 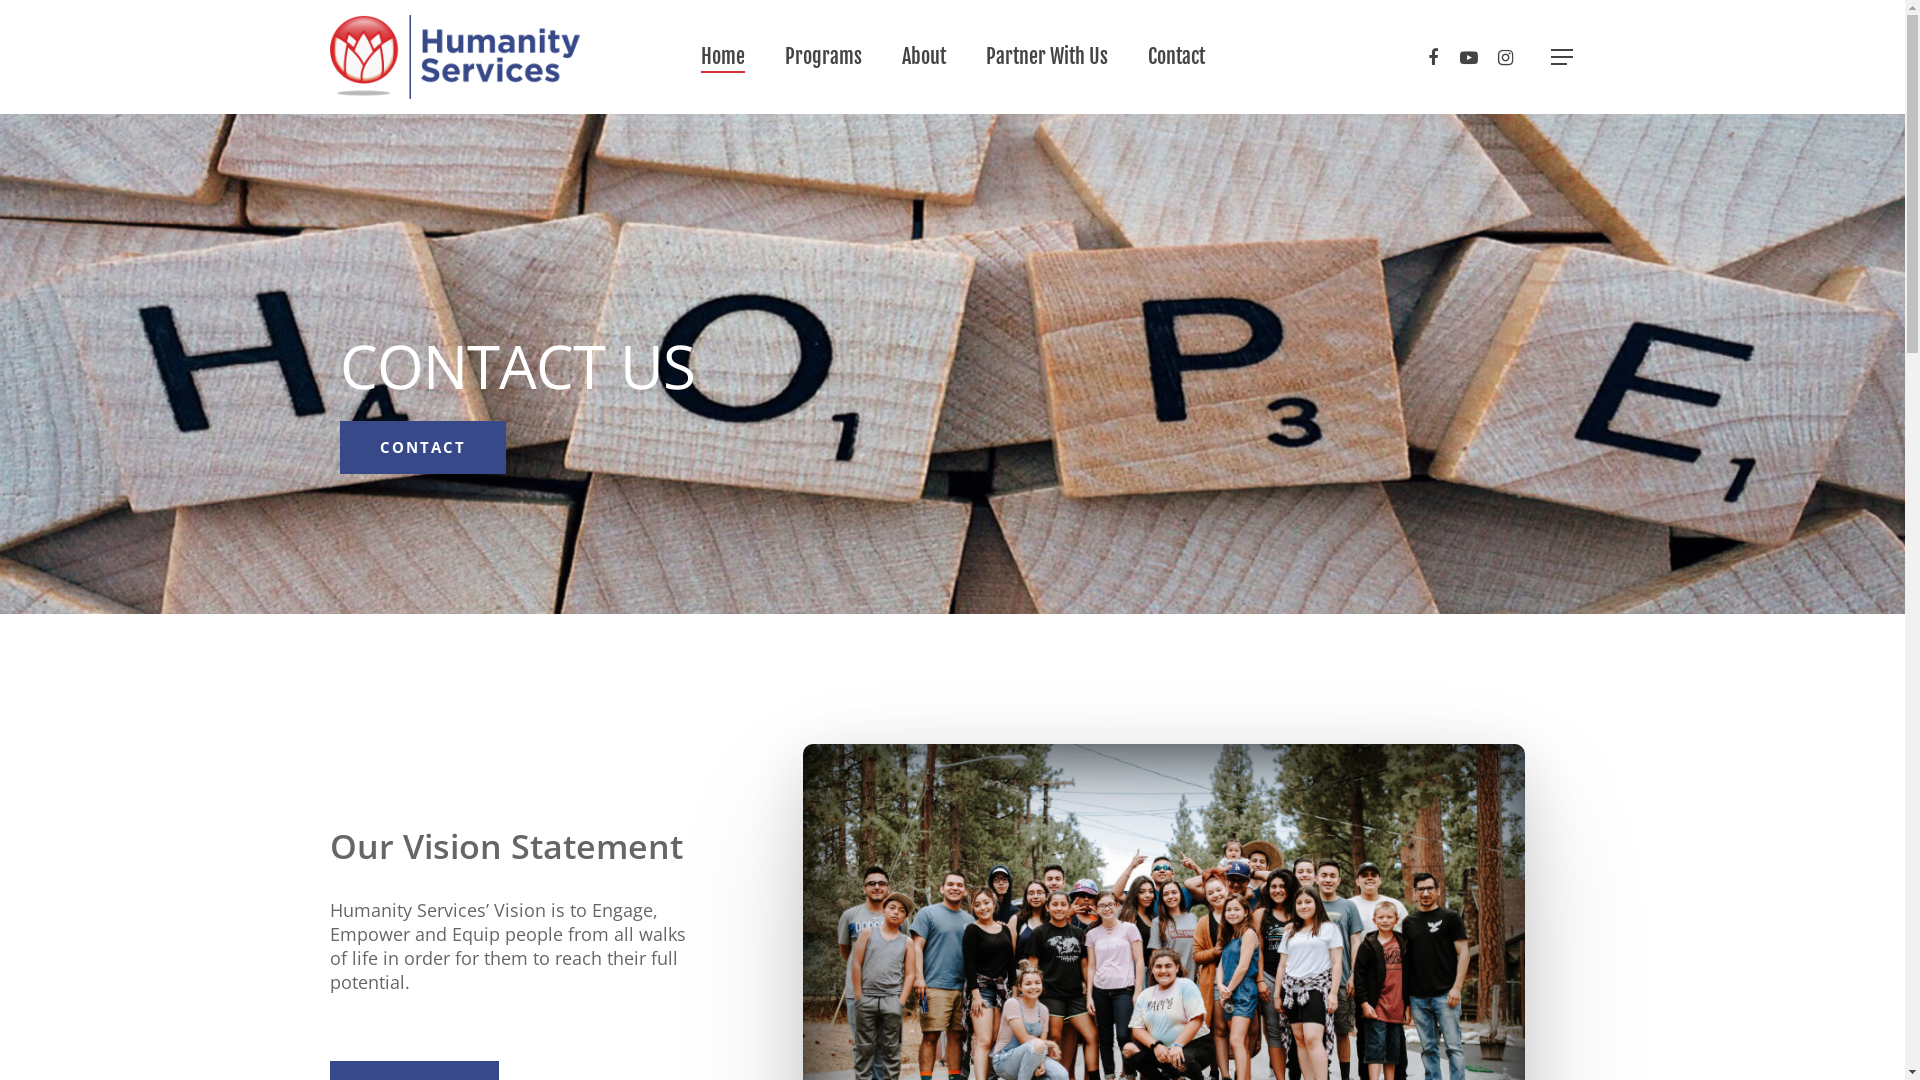 What do you see at coordinates (822, 57) in the screenshot?
I see `Programs` at bounding box center [822, 57].